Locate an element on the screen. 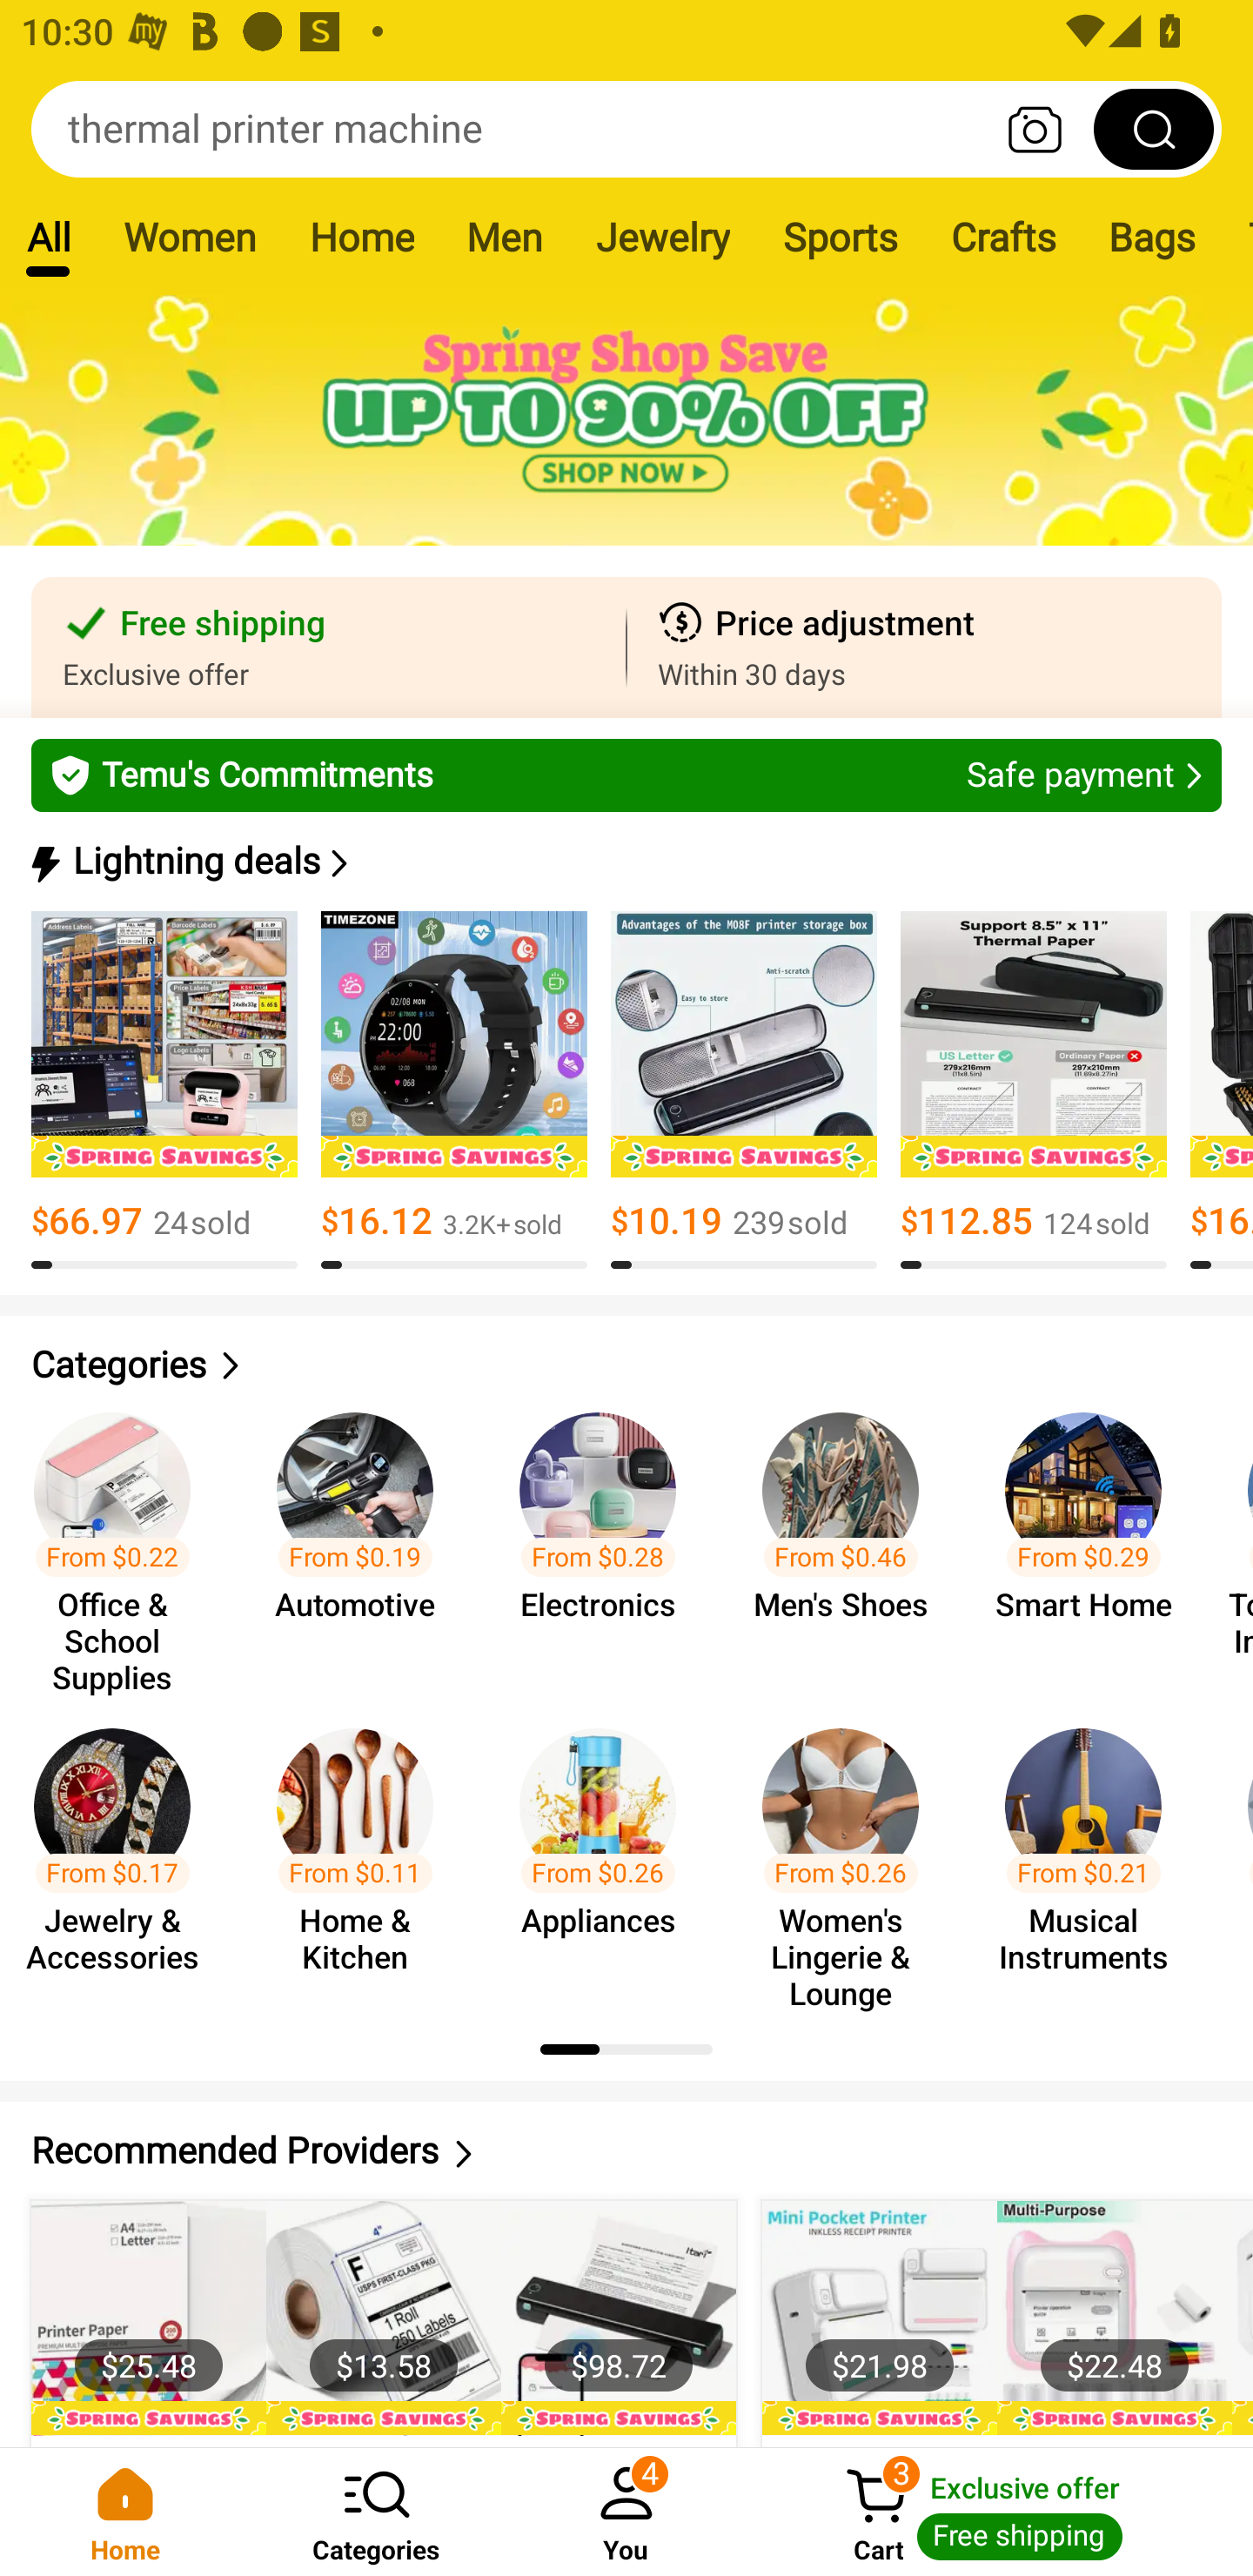 Image resolution: width=1253 pixels, height=2576 pixels. Crafts is located at coordinates (1003, 237).